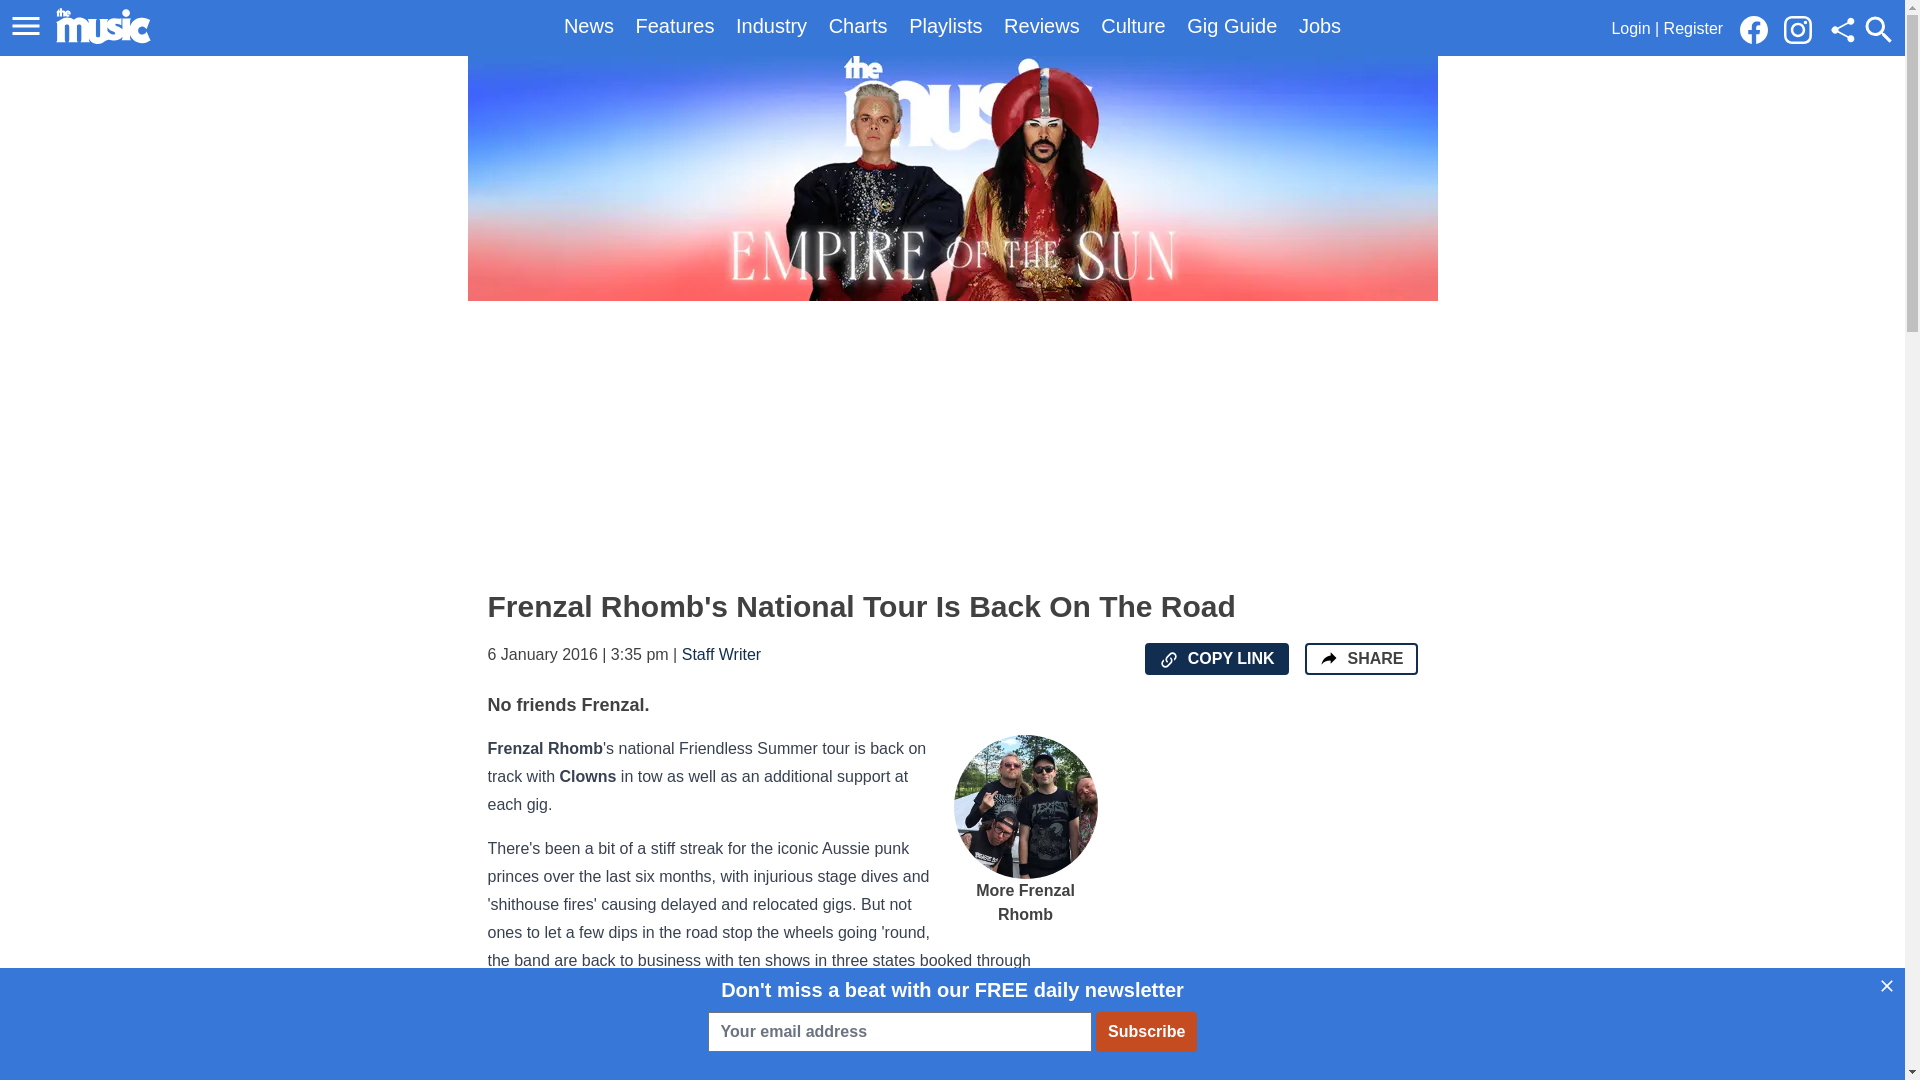  What do you see at coordinates (674, 26) in the screenshot?
I see `Features` at bounding box center [674, 26].